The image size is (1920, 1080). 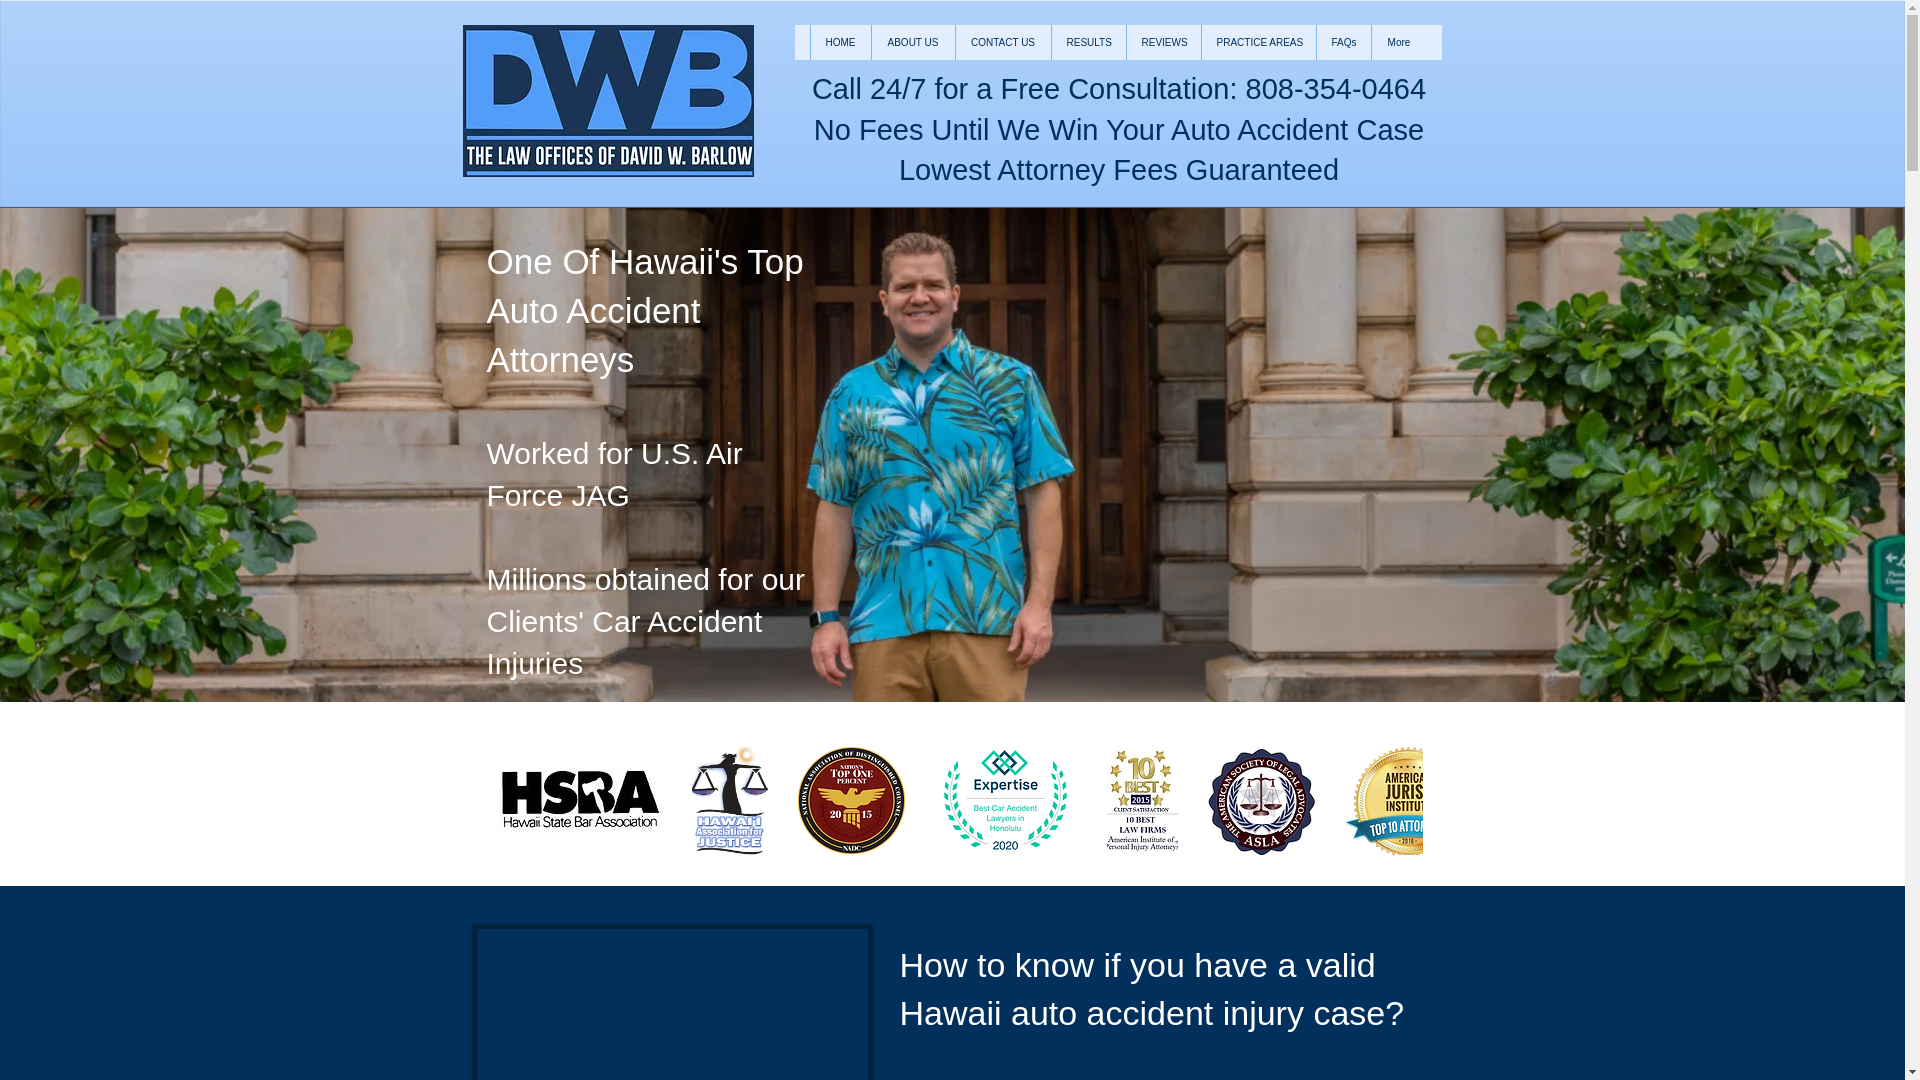 I want to click on HOME, so click(x=840, y=42).